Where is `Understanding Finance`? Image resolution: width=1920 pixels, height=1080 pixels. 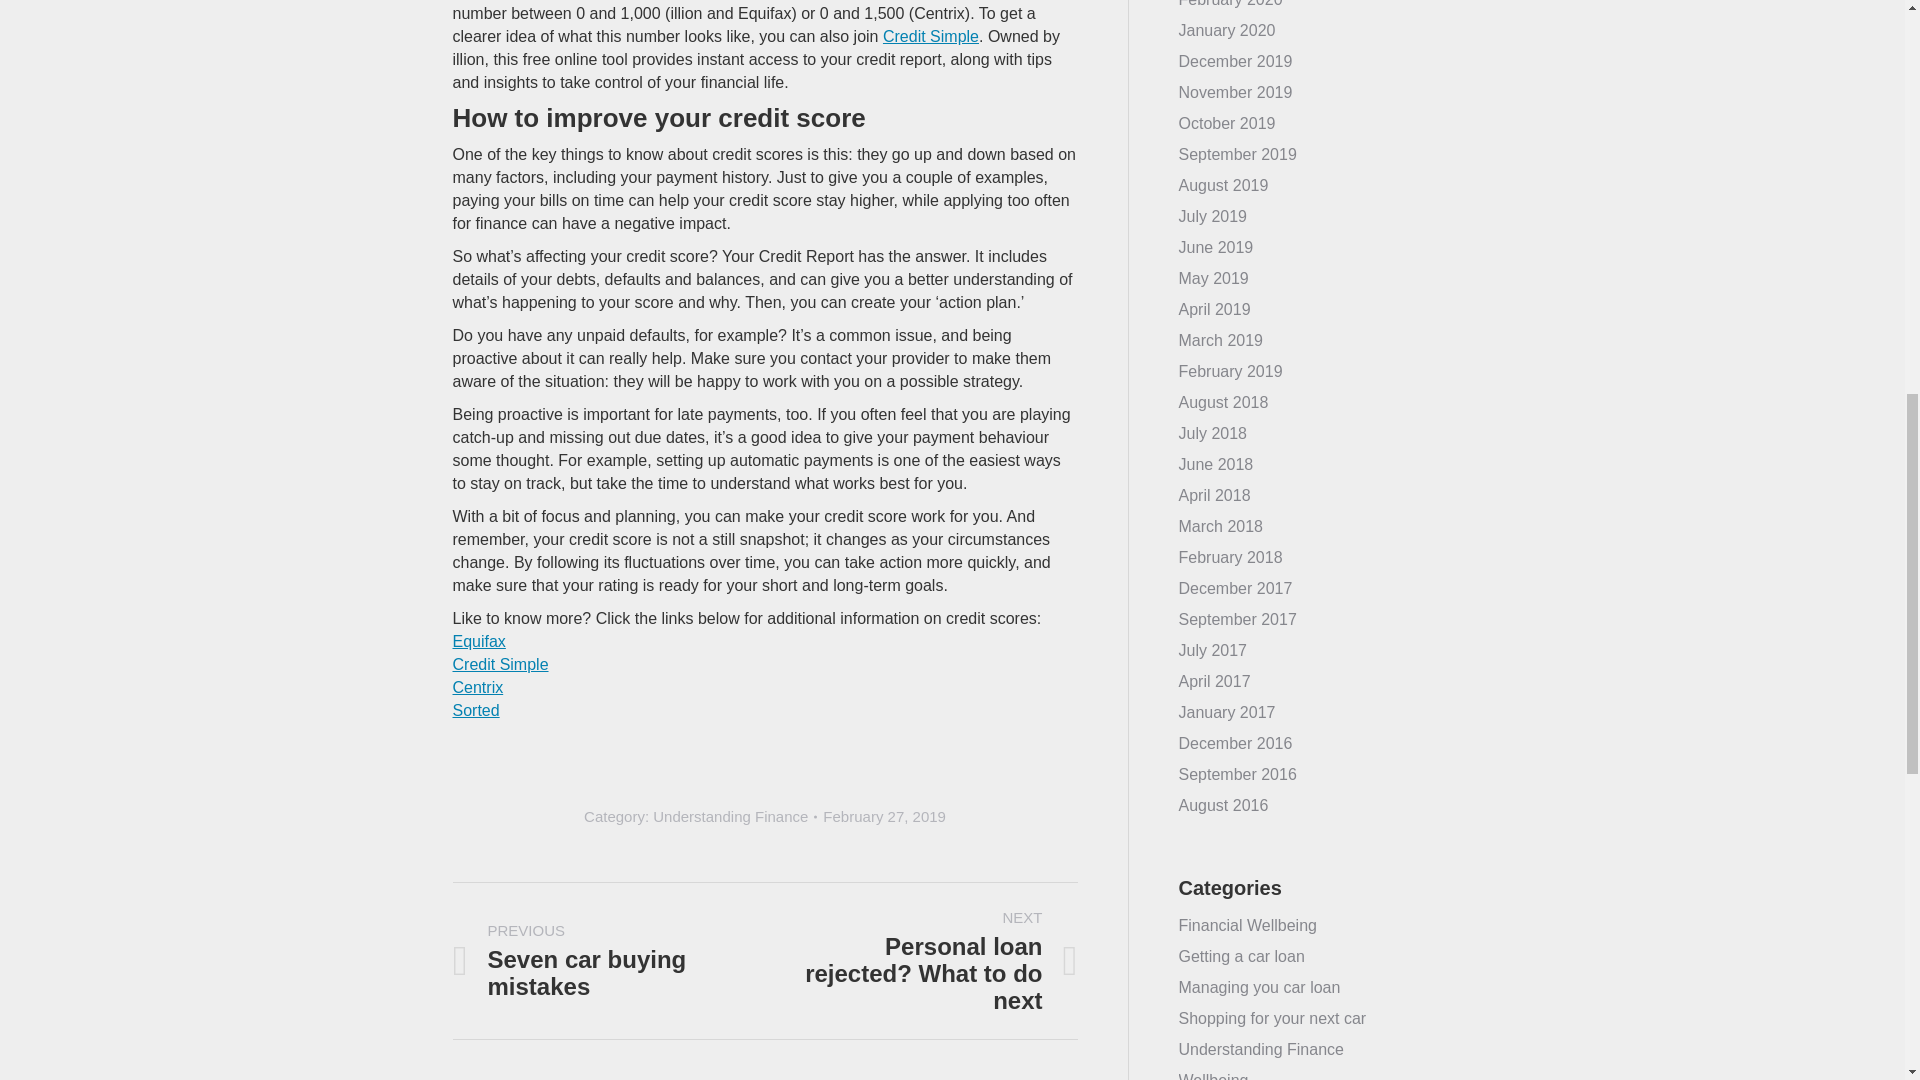 Understanding Finance is located at coordinates (936, 961).